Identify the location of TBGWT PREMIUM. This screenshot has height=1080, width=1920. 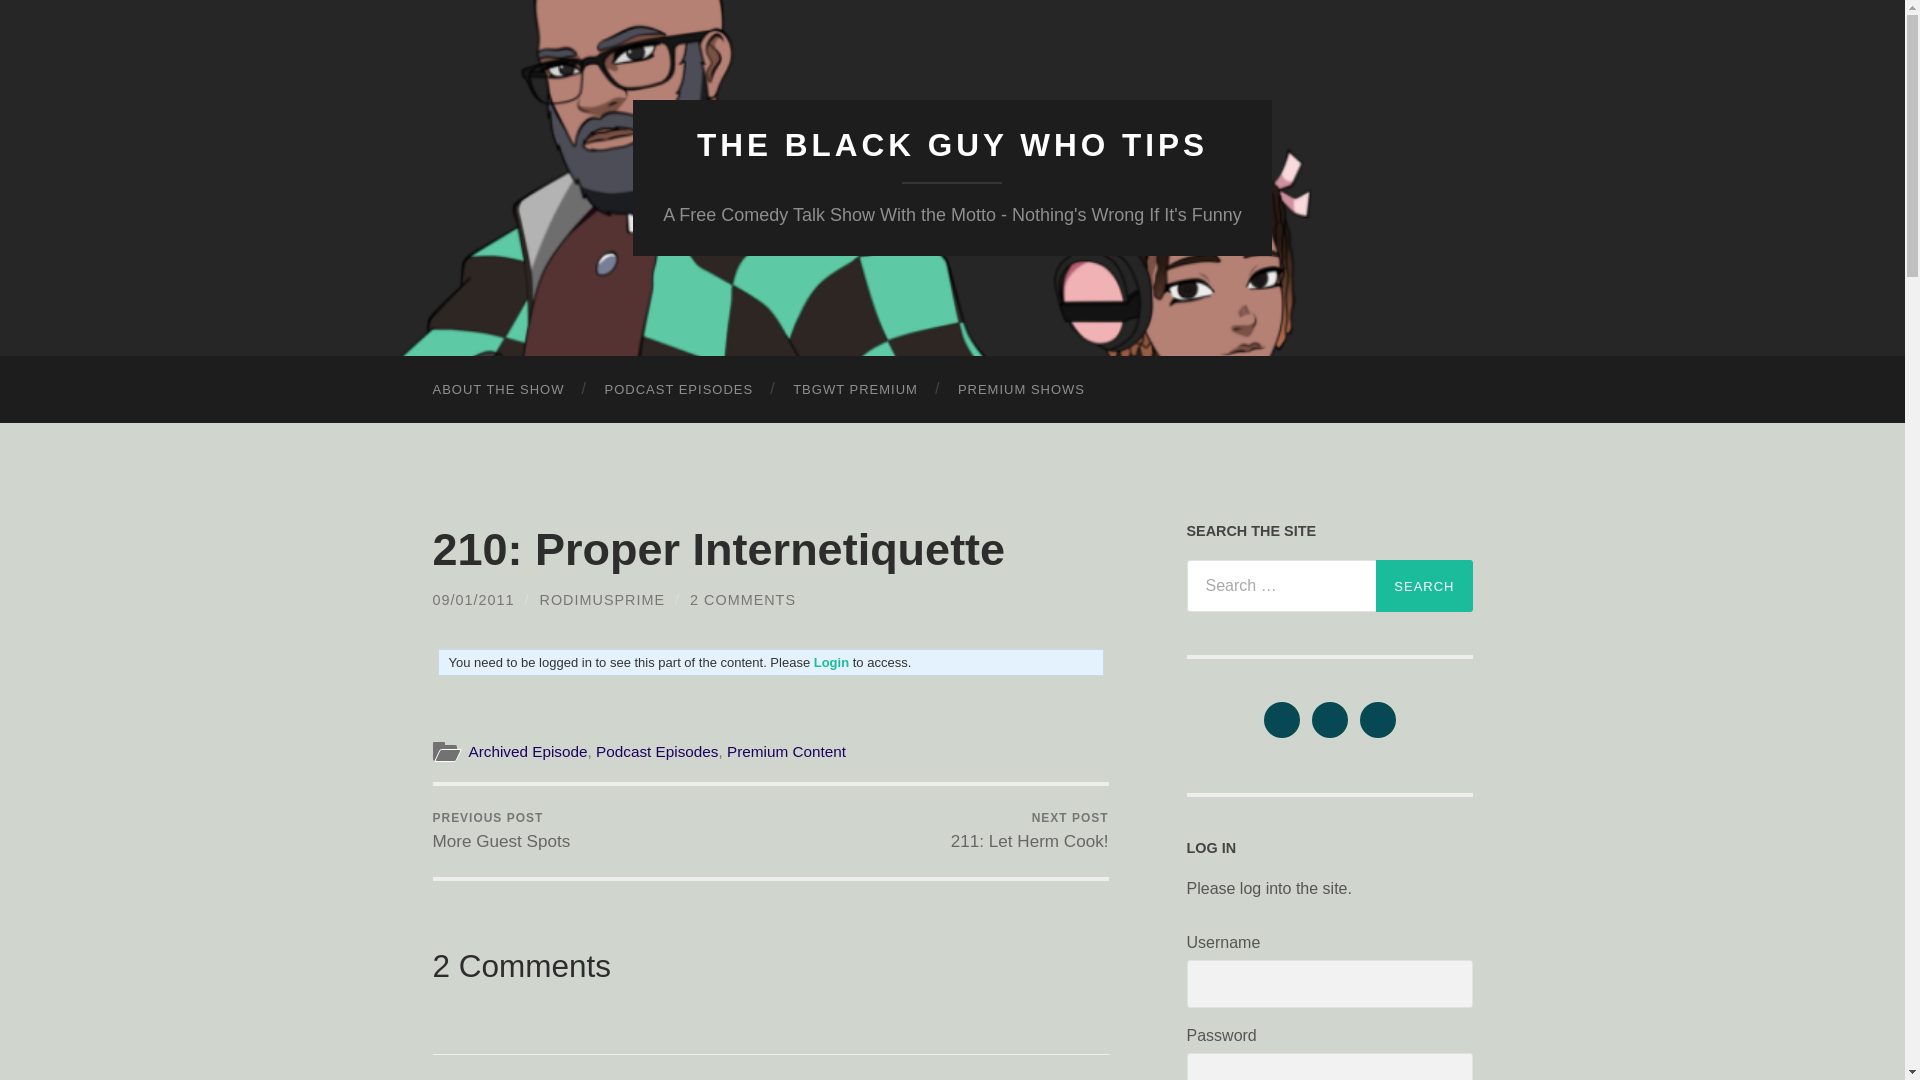
(678, 390).